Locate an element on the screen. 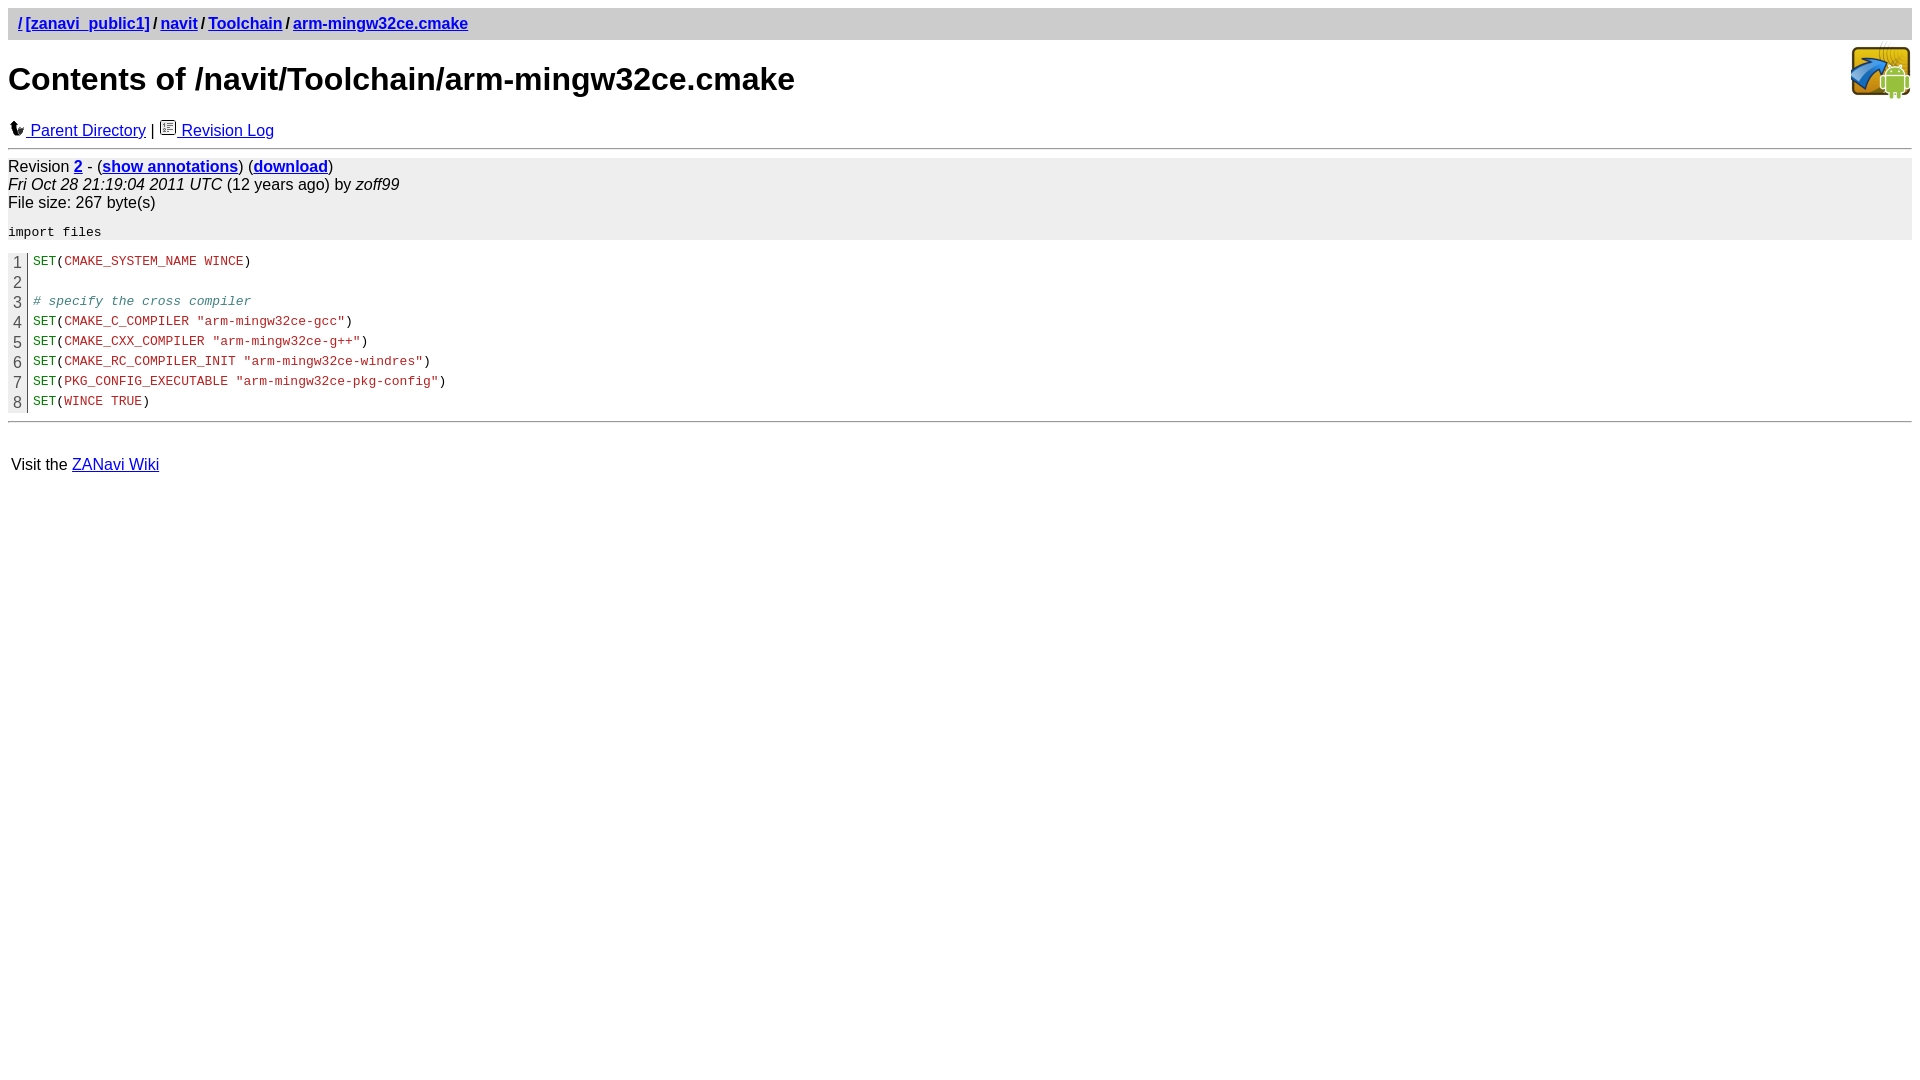 This screenshot has height=1080, width=1920. arm-mingw32ce.cmake is located at coordinates (380, 24).